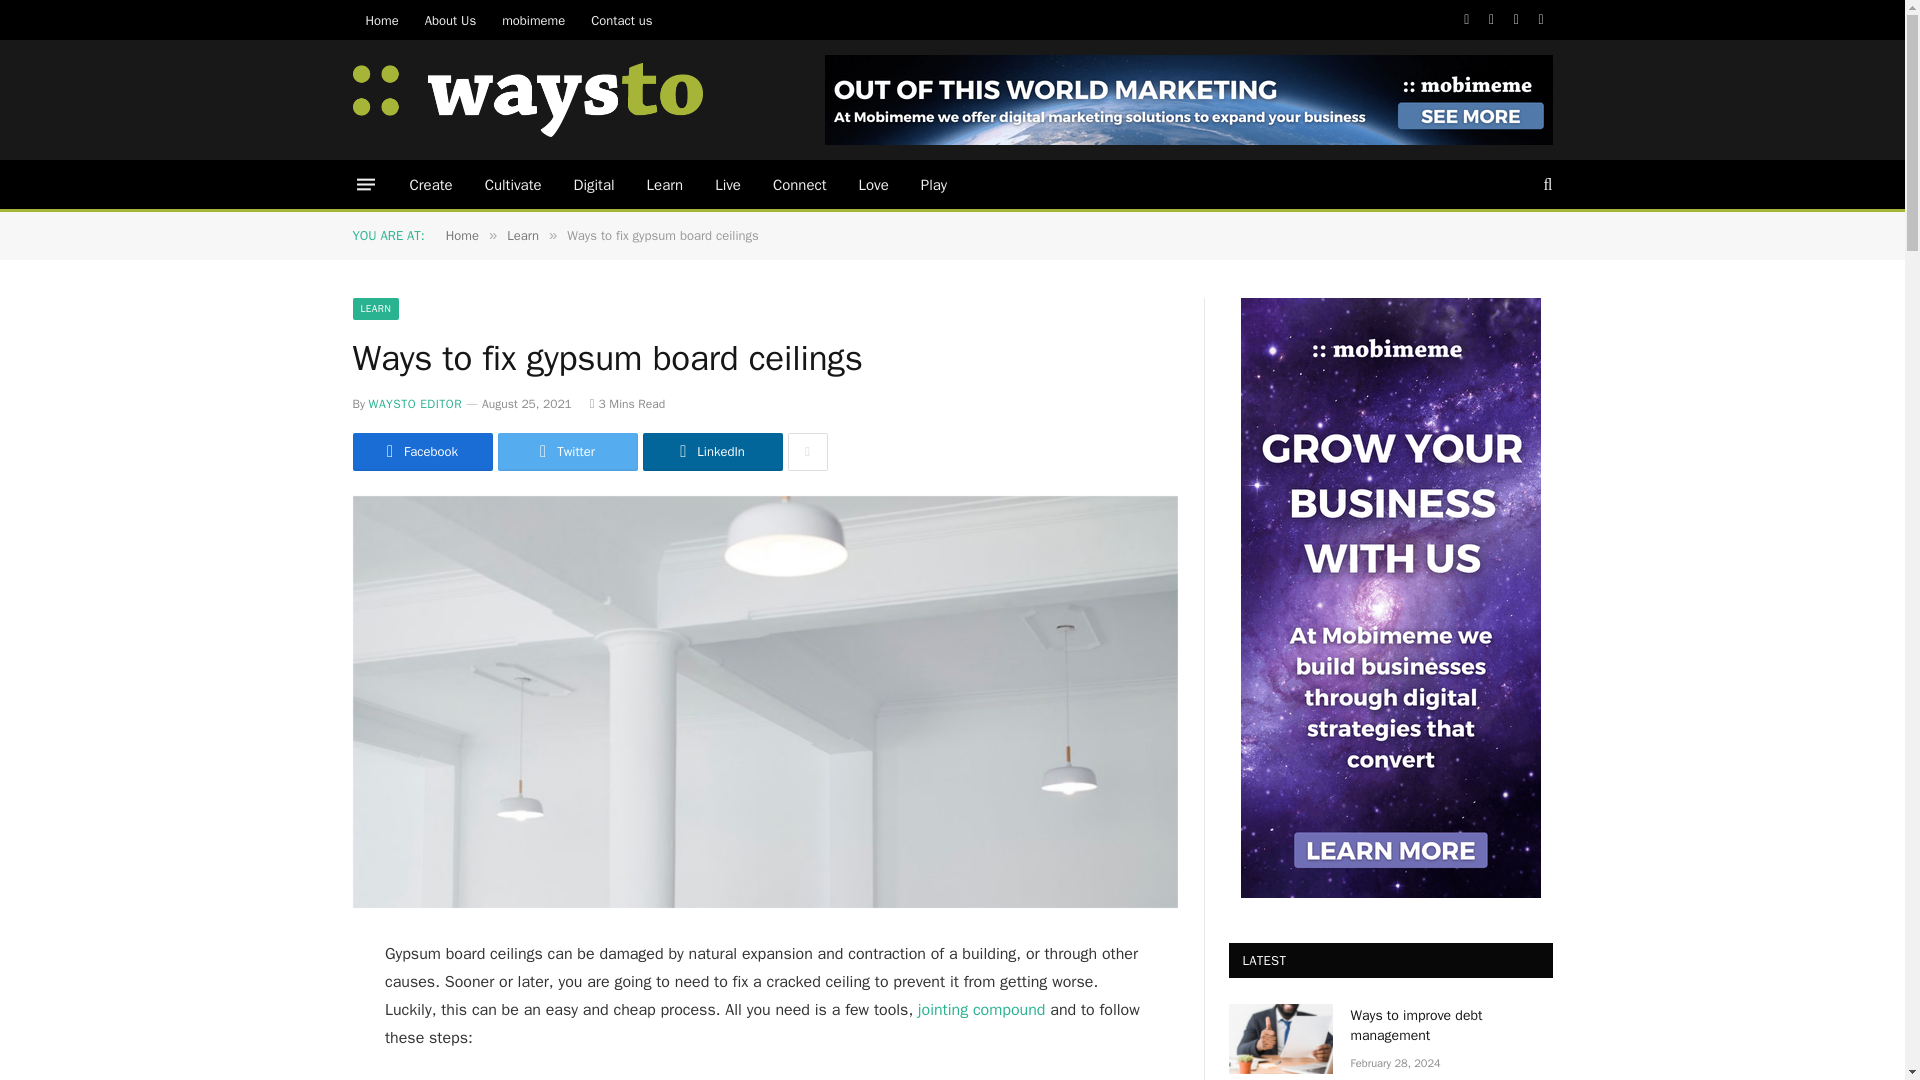  I want to click on Cultivate, so click(513, 184).